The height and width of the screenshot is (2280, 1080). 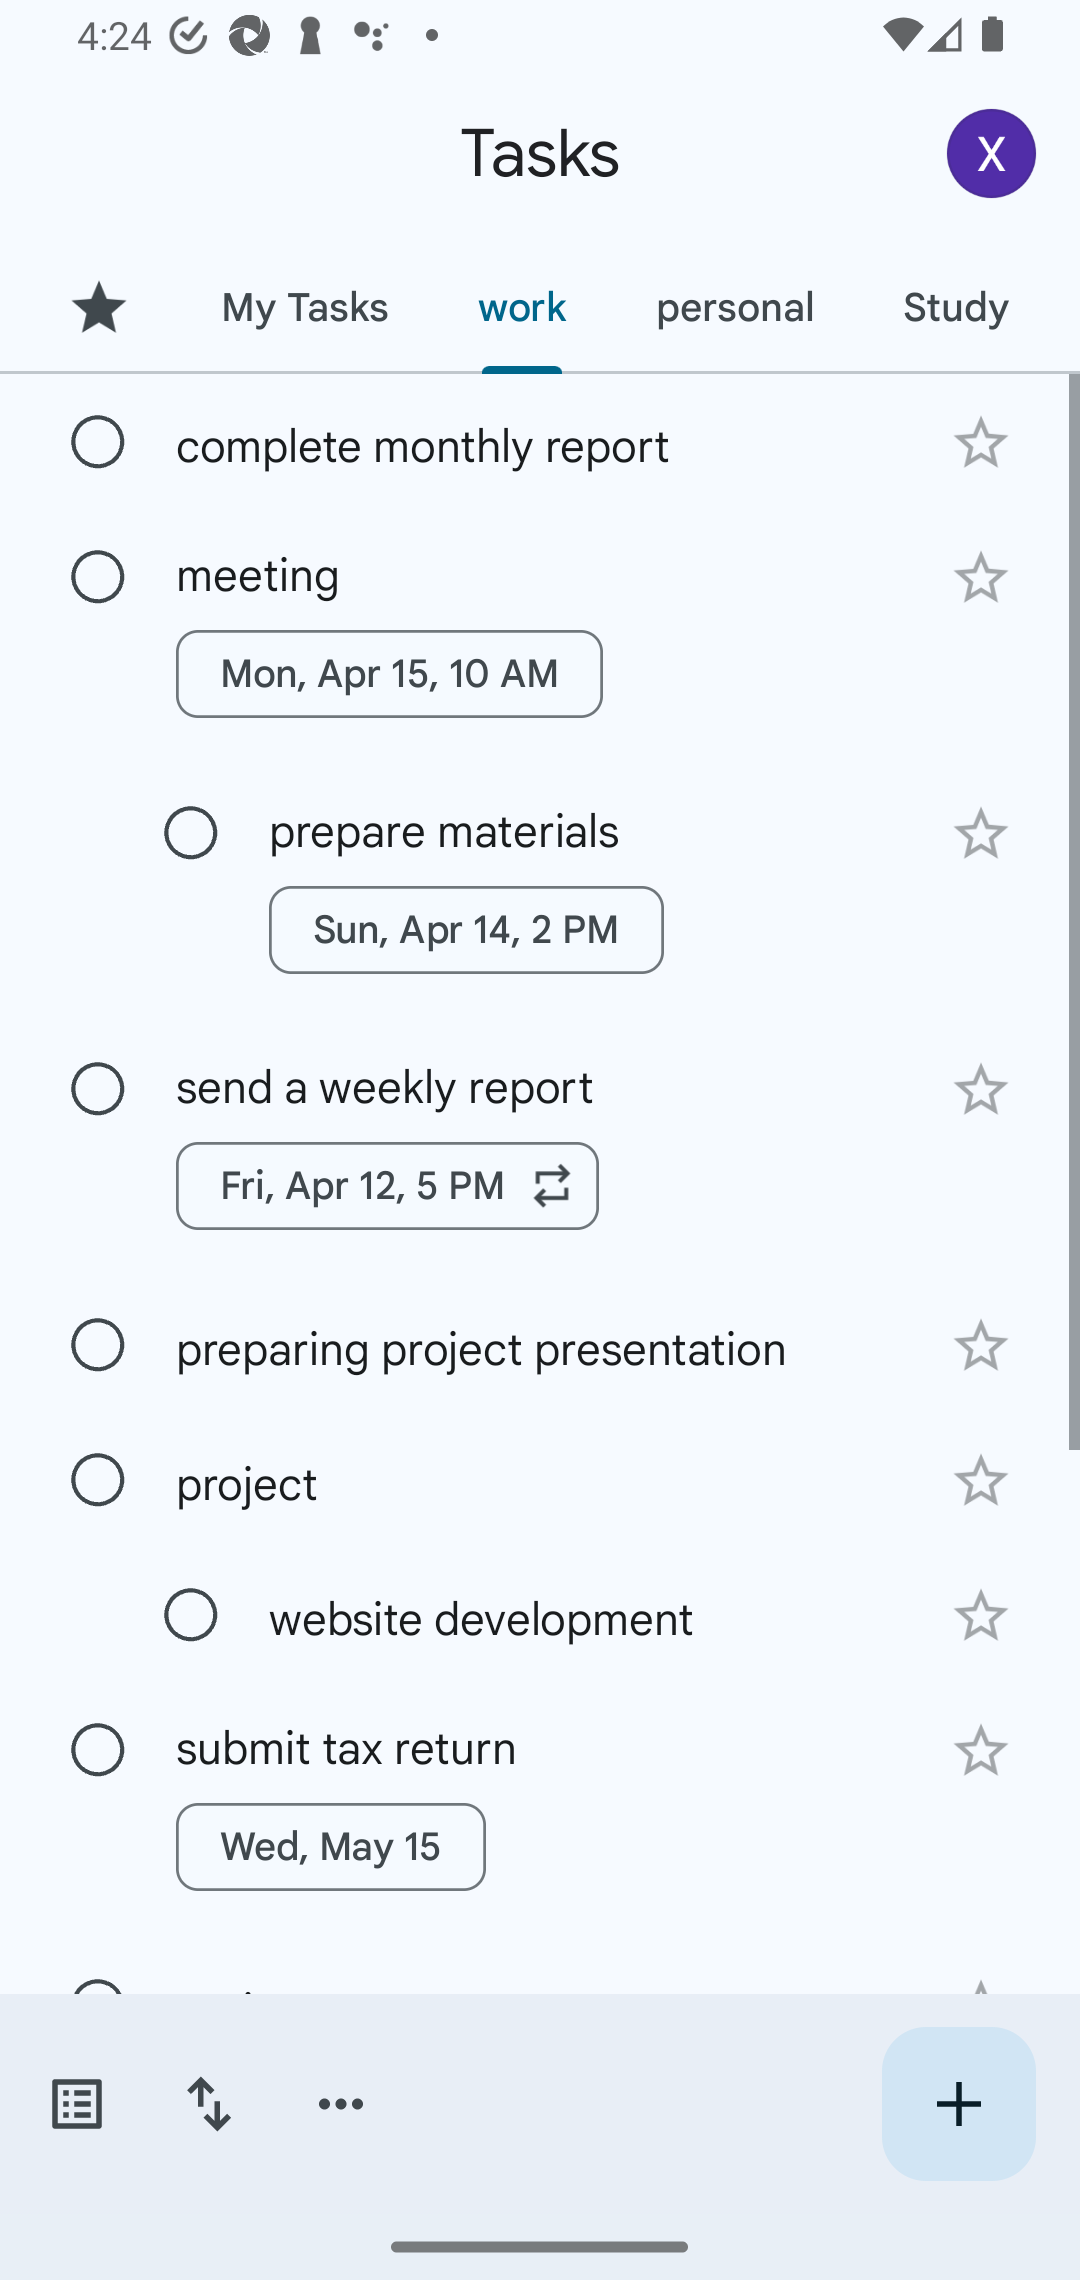 I want to click on Wed, May 15, so click(x=331, y=1846).